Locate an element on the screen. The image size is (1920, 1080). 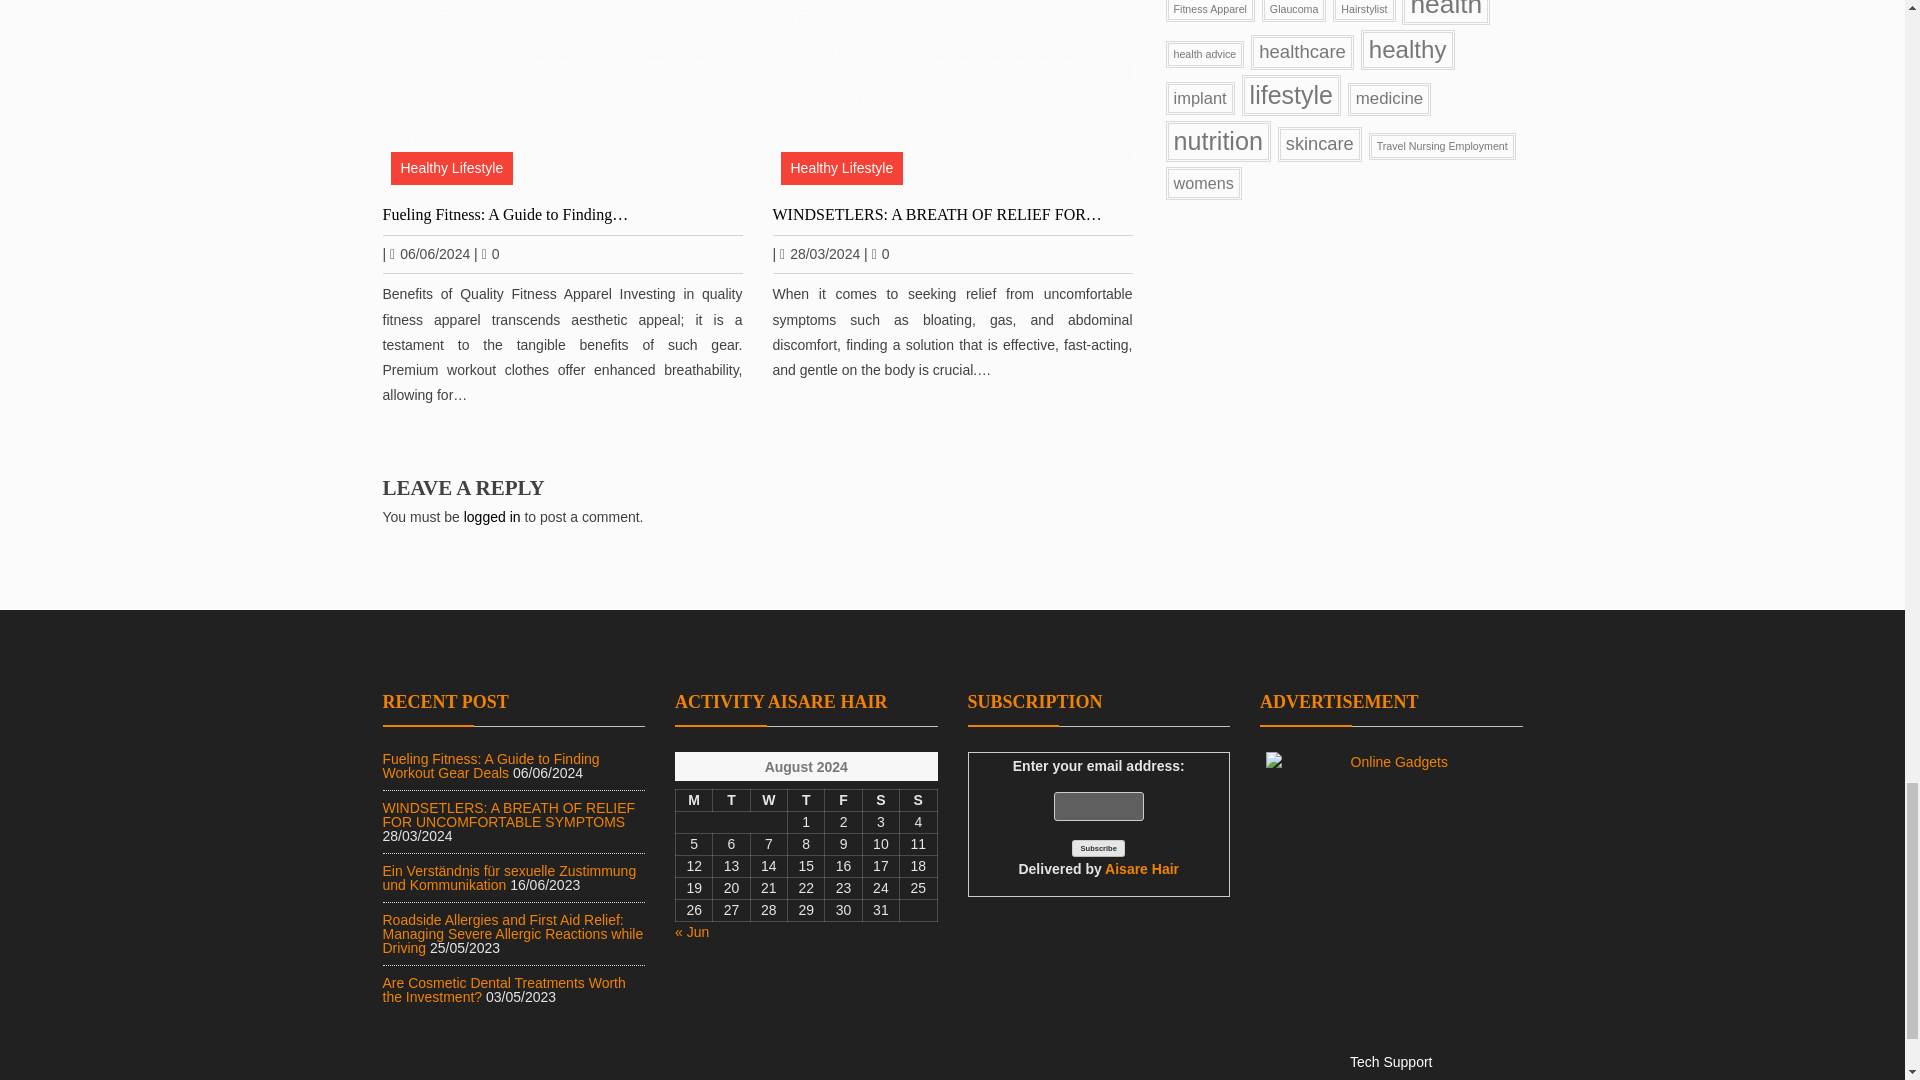
Fueling Fitness: A Guide to Finding Workout Gear Deals is located at coordinates (562, 96).